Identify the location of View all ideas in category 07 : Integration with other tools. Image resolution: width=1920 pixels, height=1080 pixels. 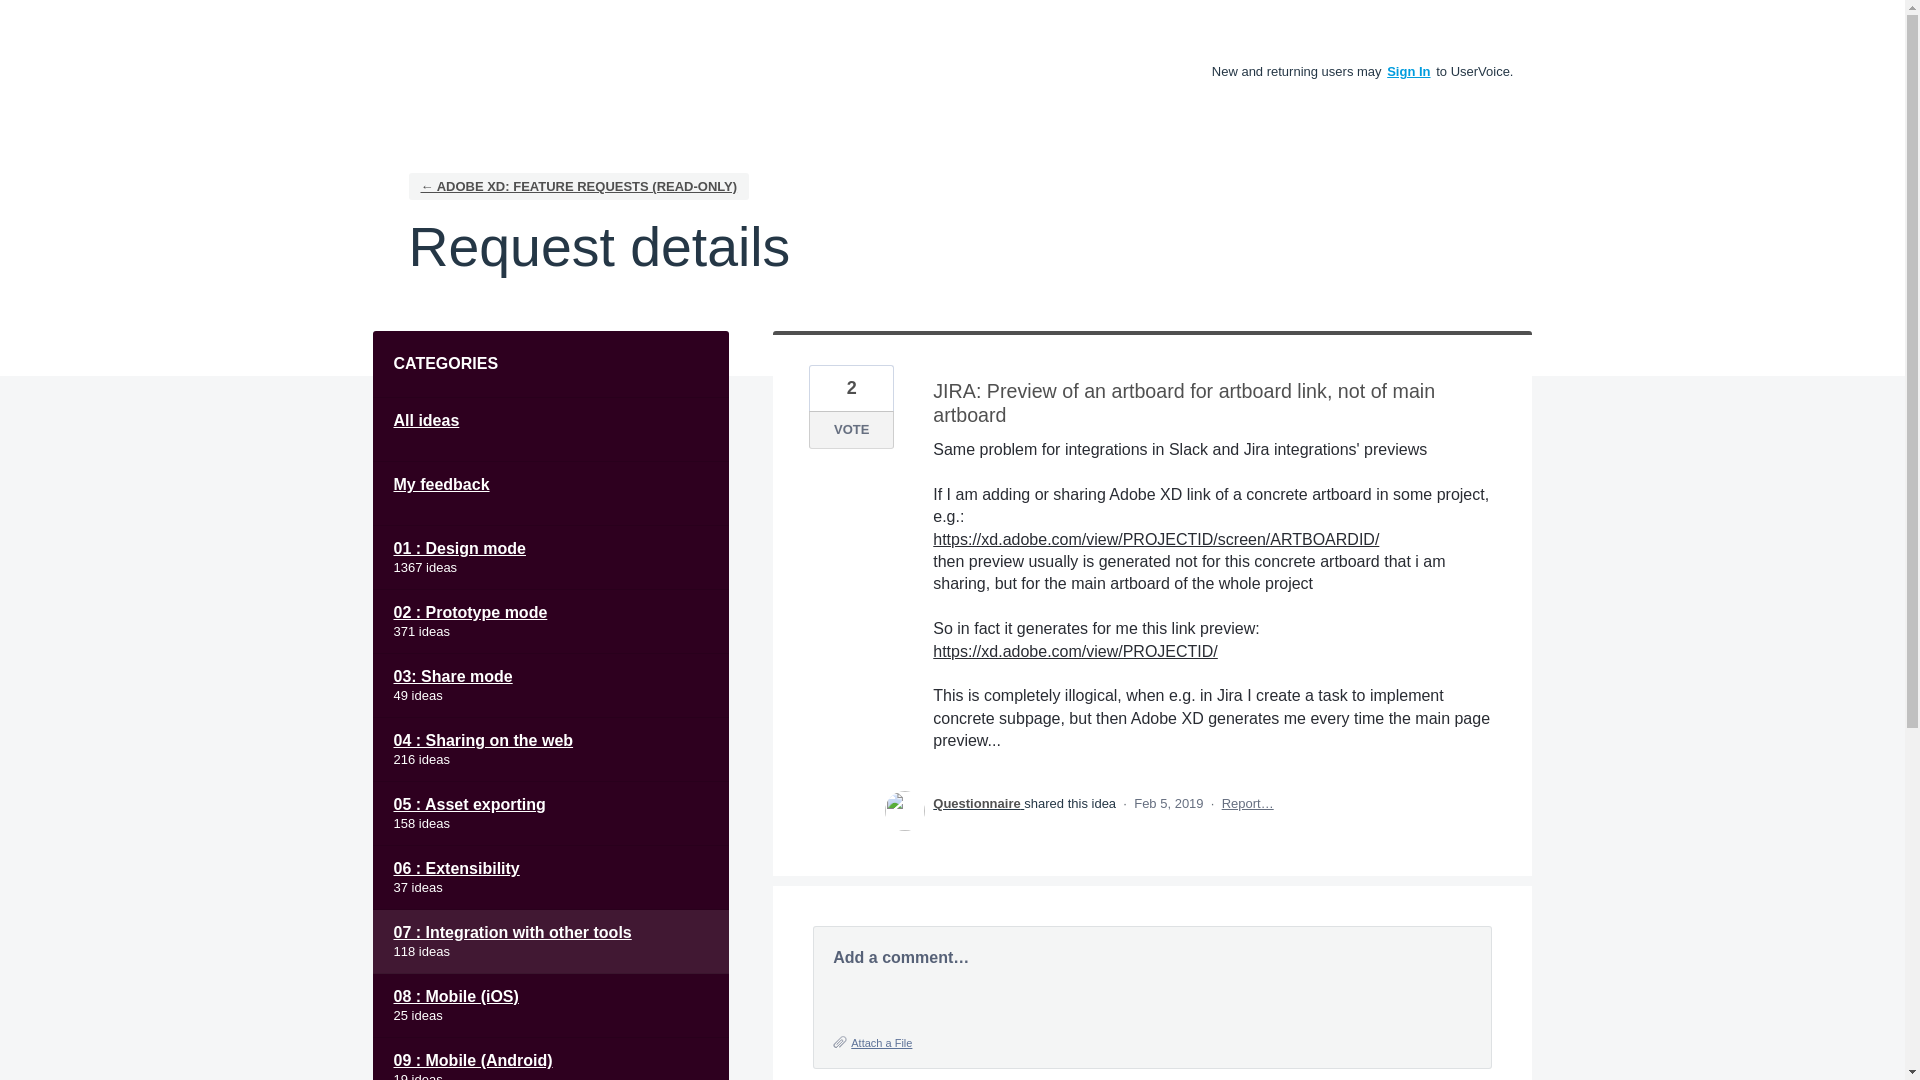
(550, 942).